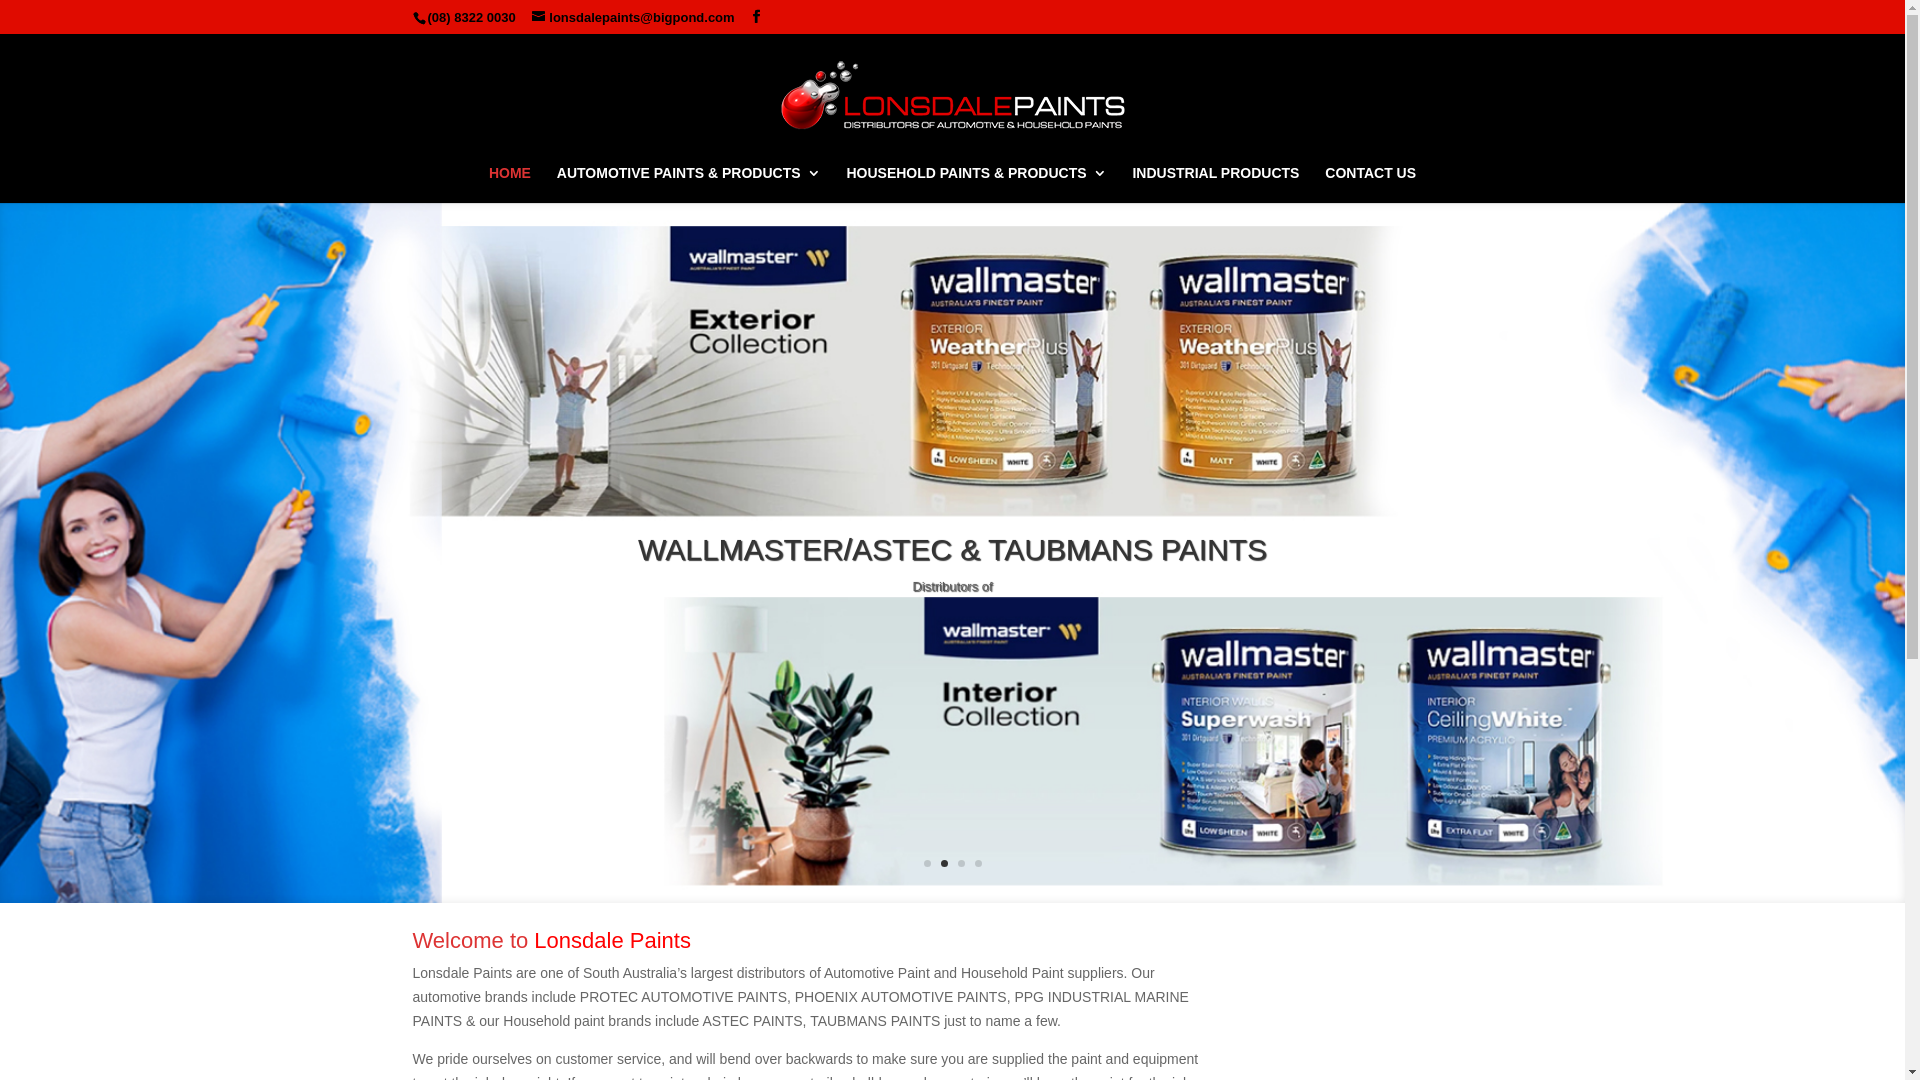 This screenshot has height=1080, width=1920. I want to click on 3, so click(961, 864).